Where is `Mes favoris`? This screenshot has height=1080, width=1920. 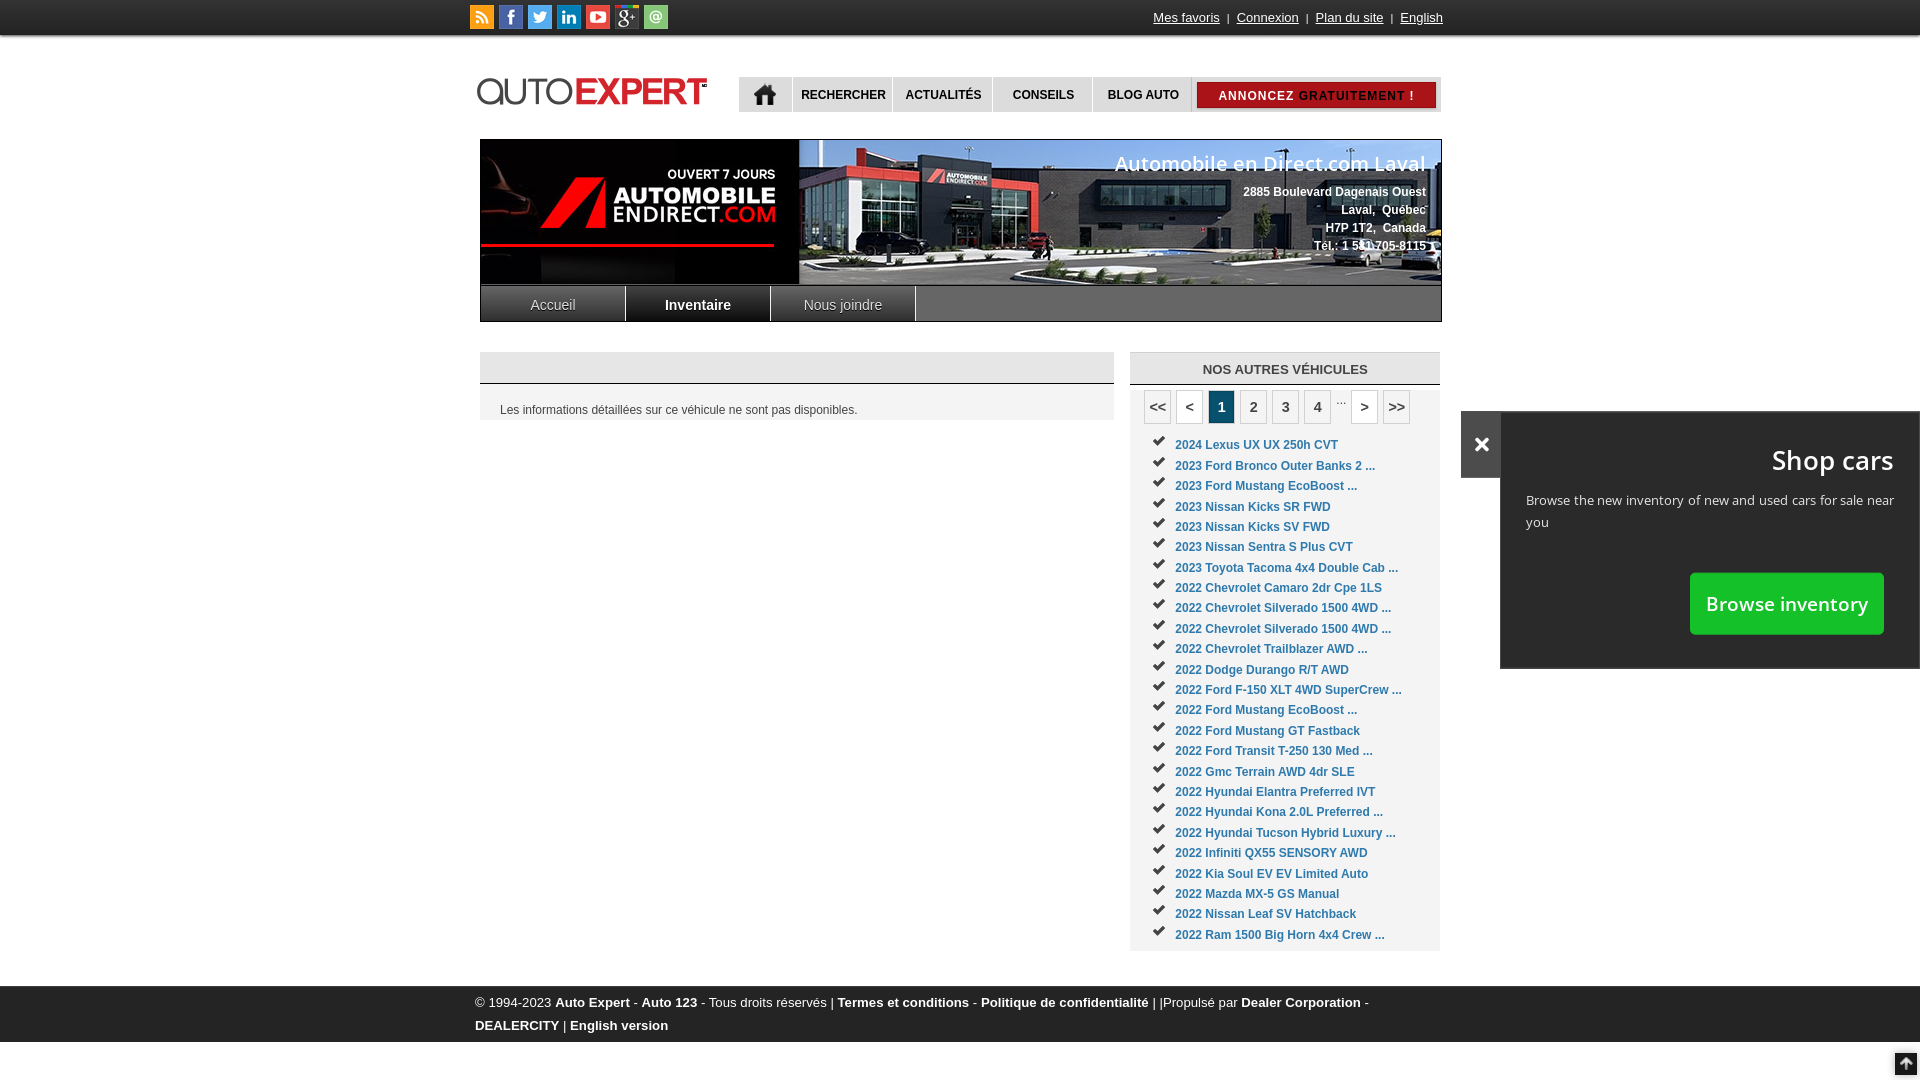
Mes favoris is located at coordinates (1186, 18).